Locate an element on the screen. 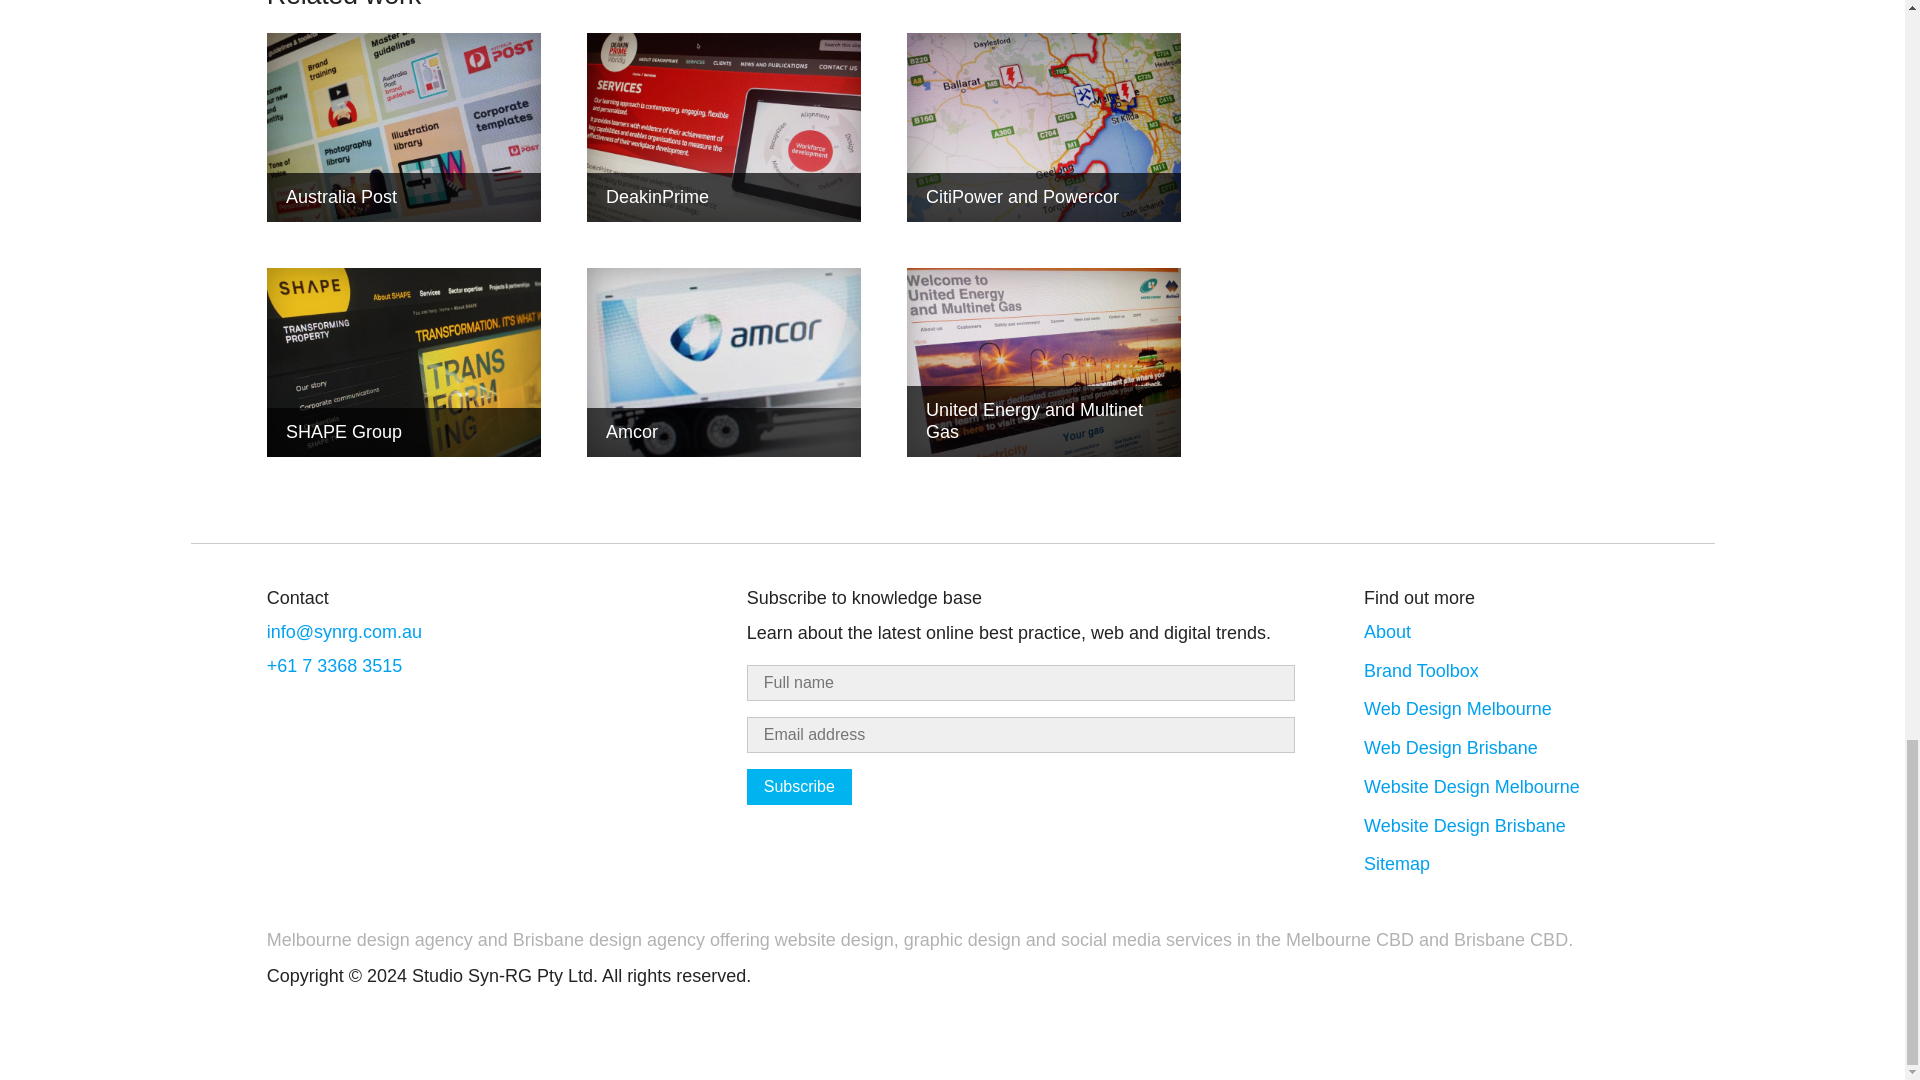 Image resolution: width=1920 pixels, height=1080 pixels. Website Design Brisbane is located at coordinates (1464, 826).